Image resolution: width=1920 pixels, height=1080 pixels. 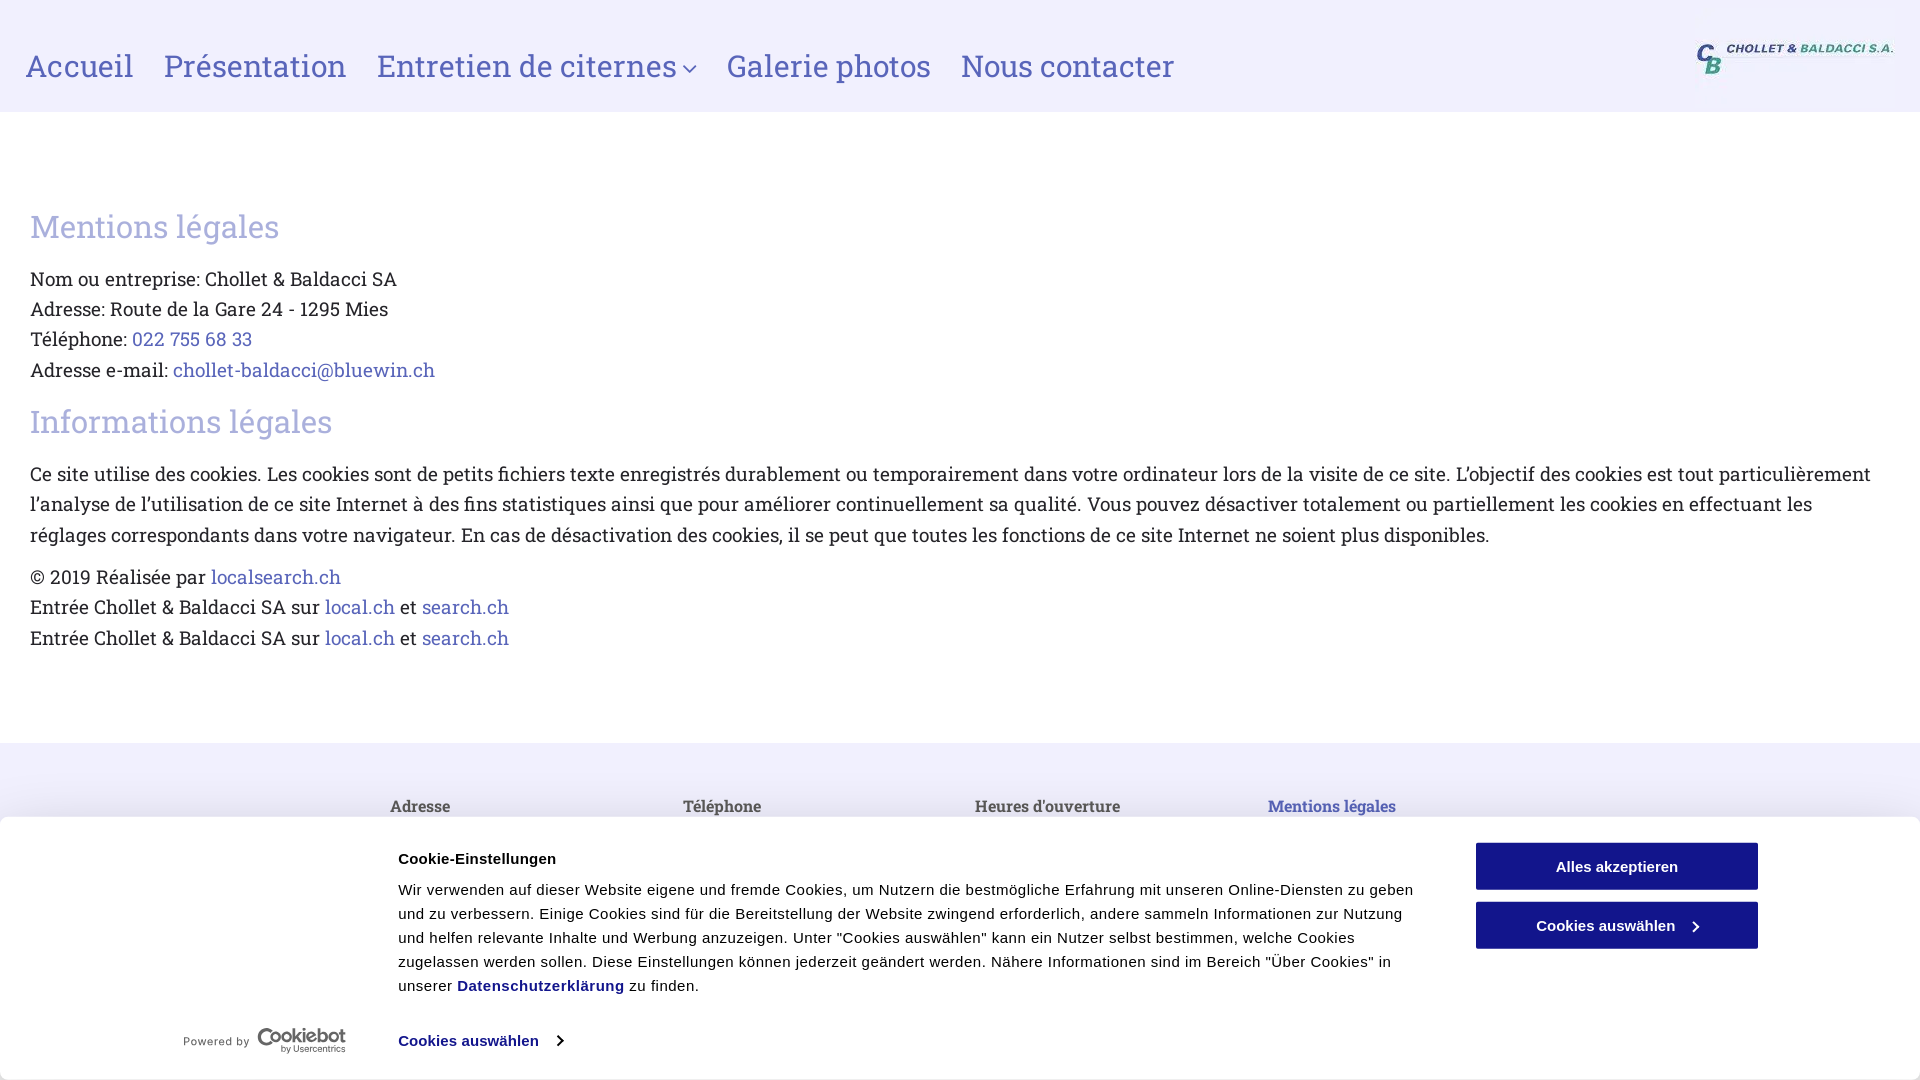 What do you see at coordinates (1068, 66) in the screenshot?
I see `Nous contacter` at bounding box center [1068, 66].